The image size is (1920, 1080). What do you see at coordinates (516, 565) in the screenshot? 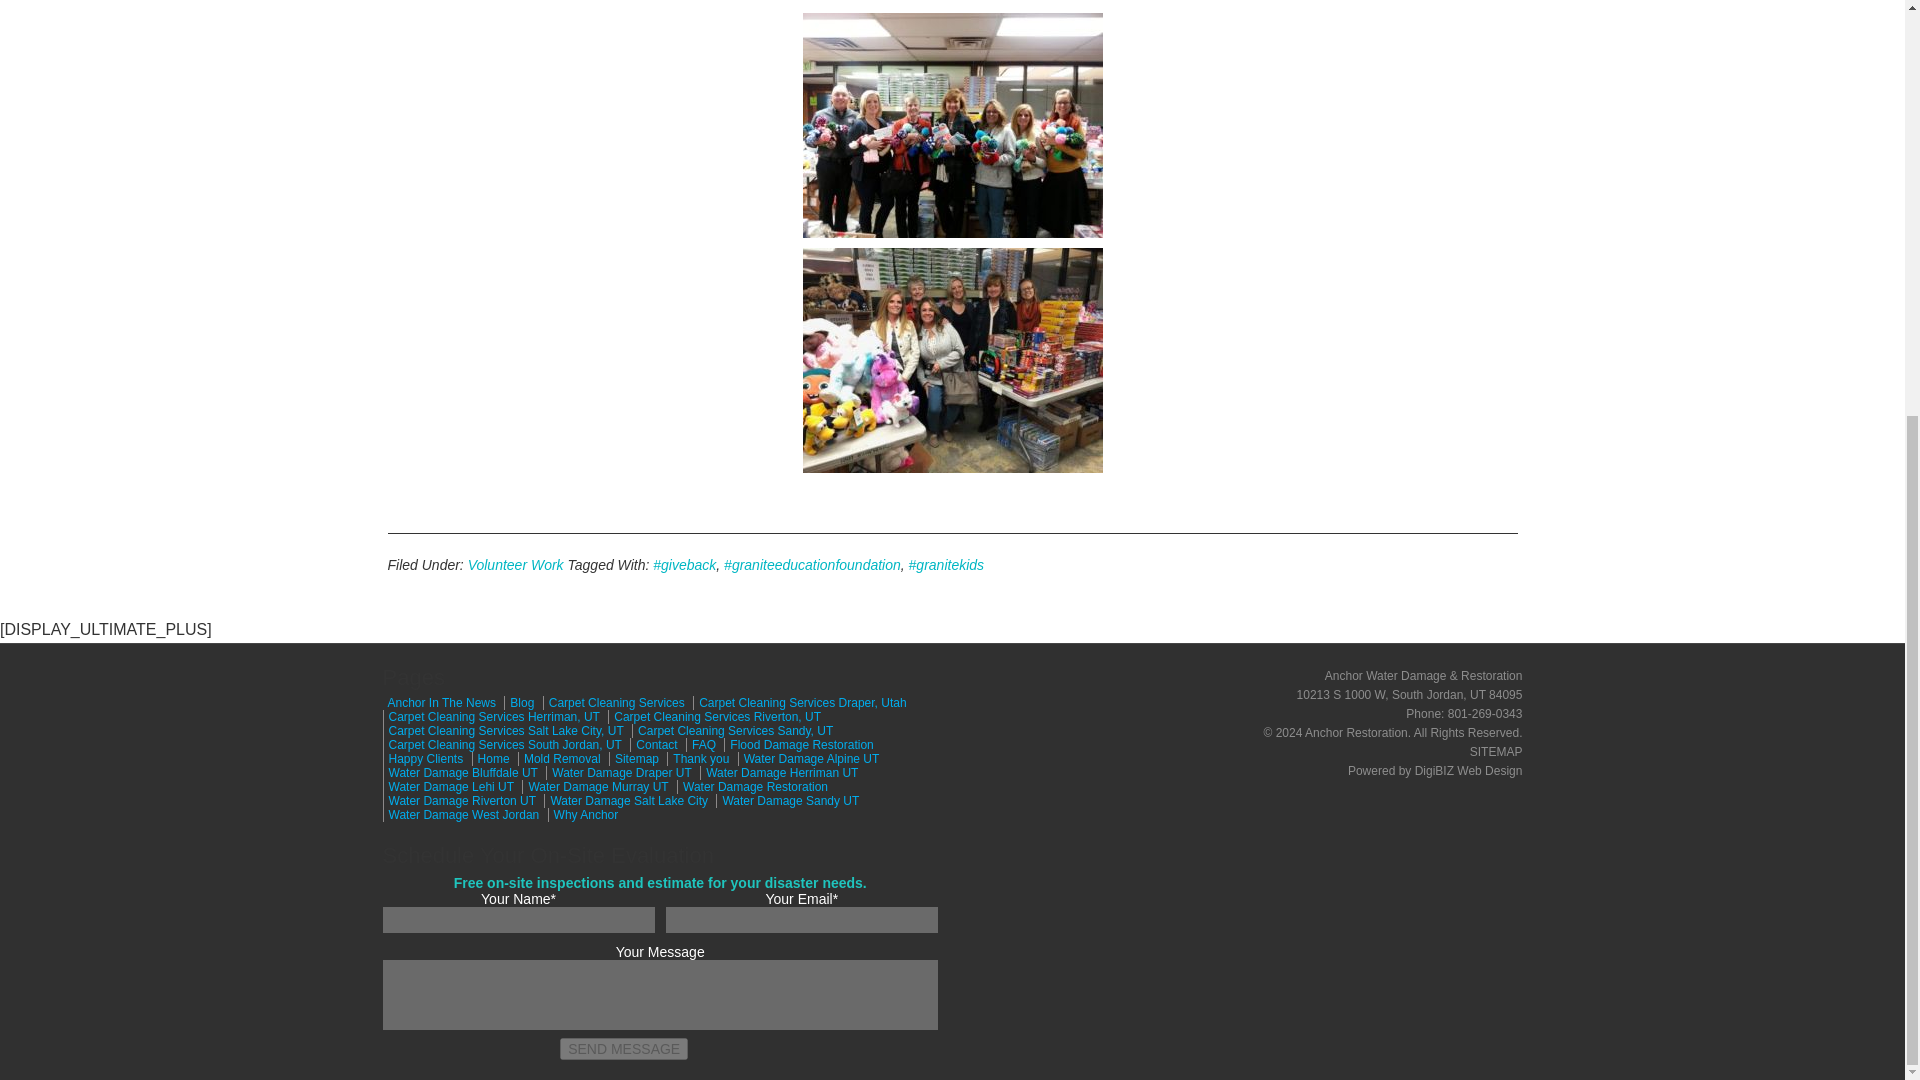
I see `Volunteer Work` at bounding box center [516, 565].